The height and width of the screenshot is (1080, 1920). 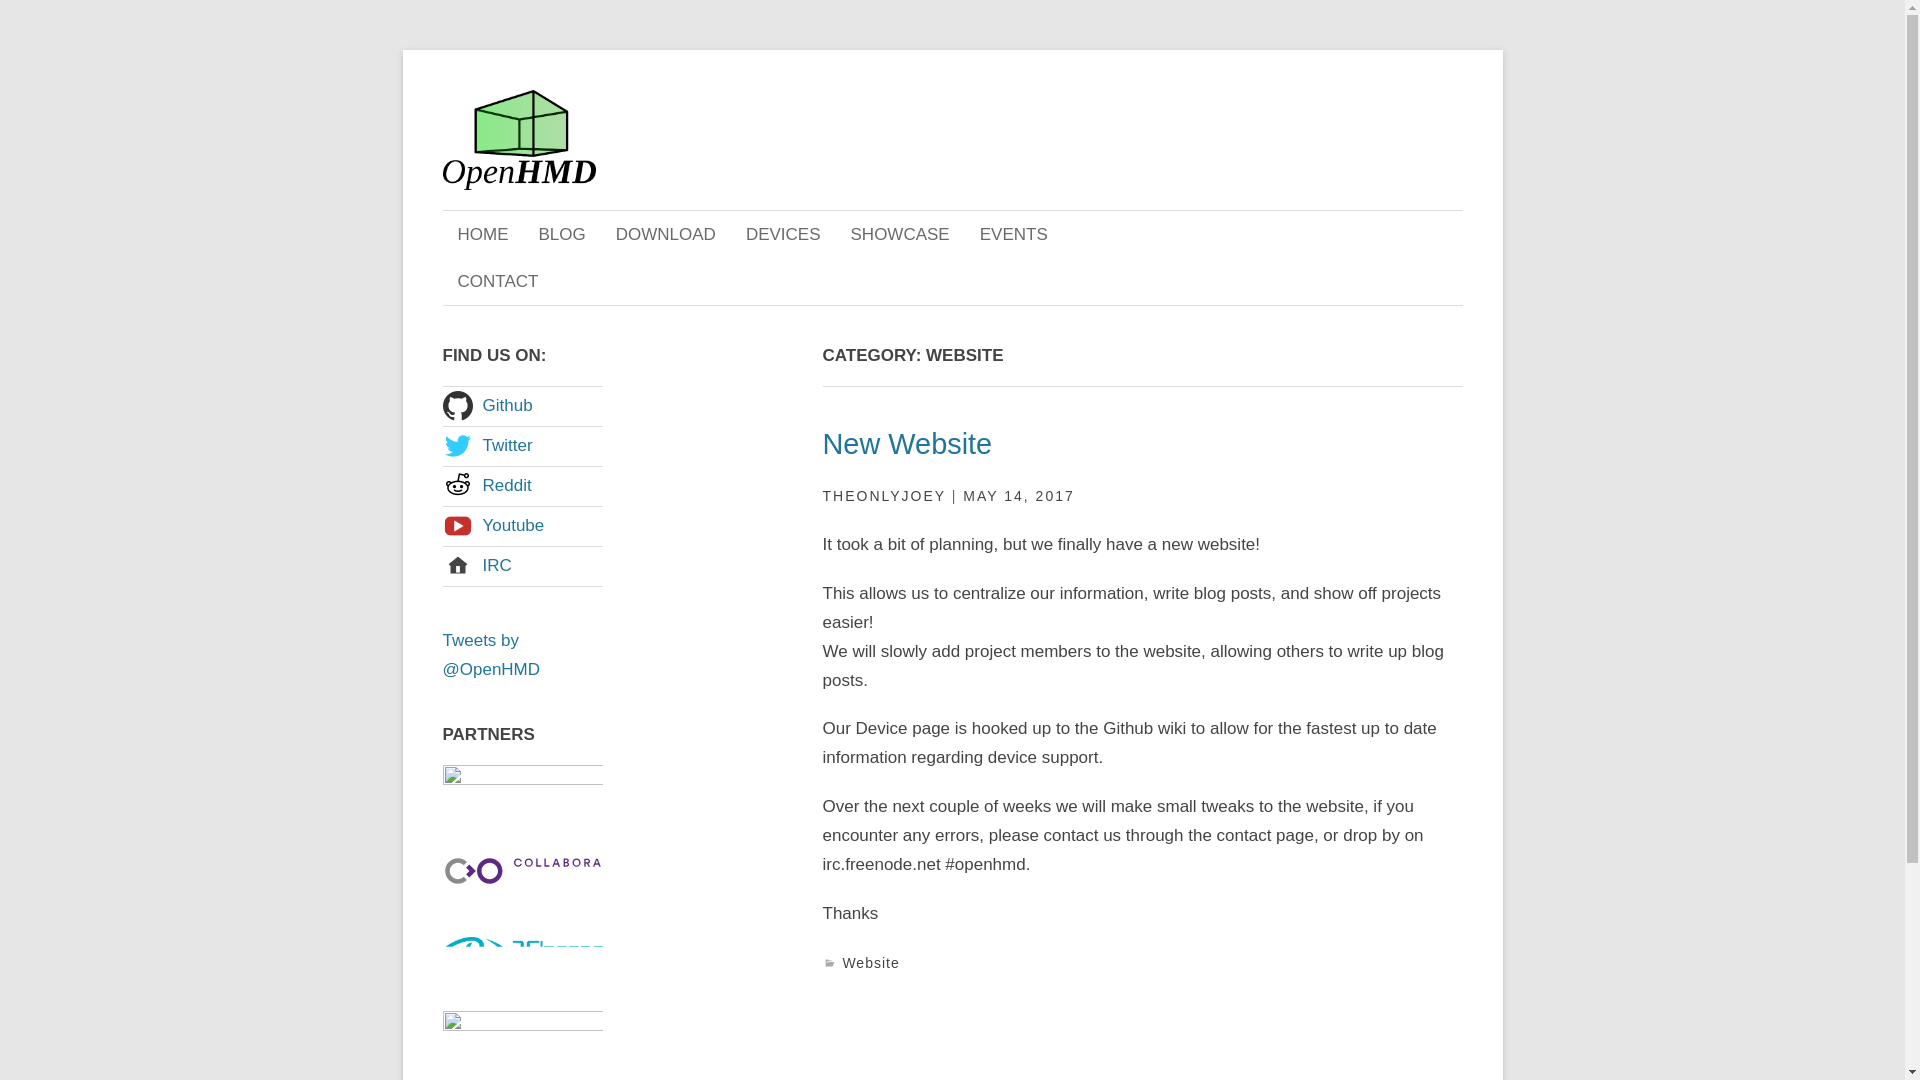 I want to click on DOWNLOAD, so click(x=666, y=234).